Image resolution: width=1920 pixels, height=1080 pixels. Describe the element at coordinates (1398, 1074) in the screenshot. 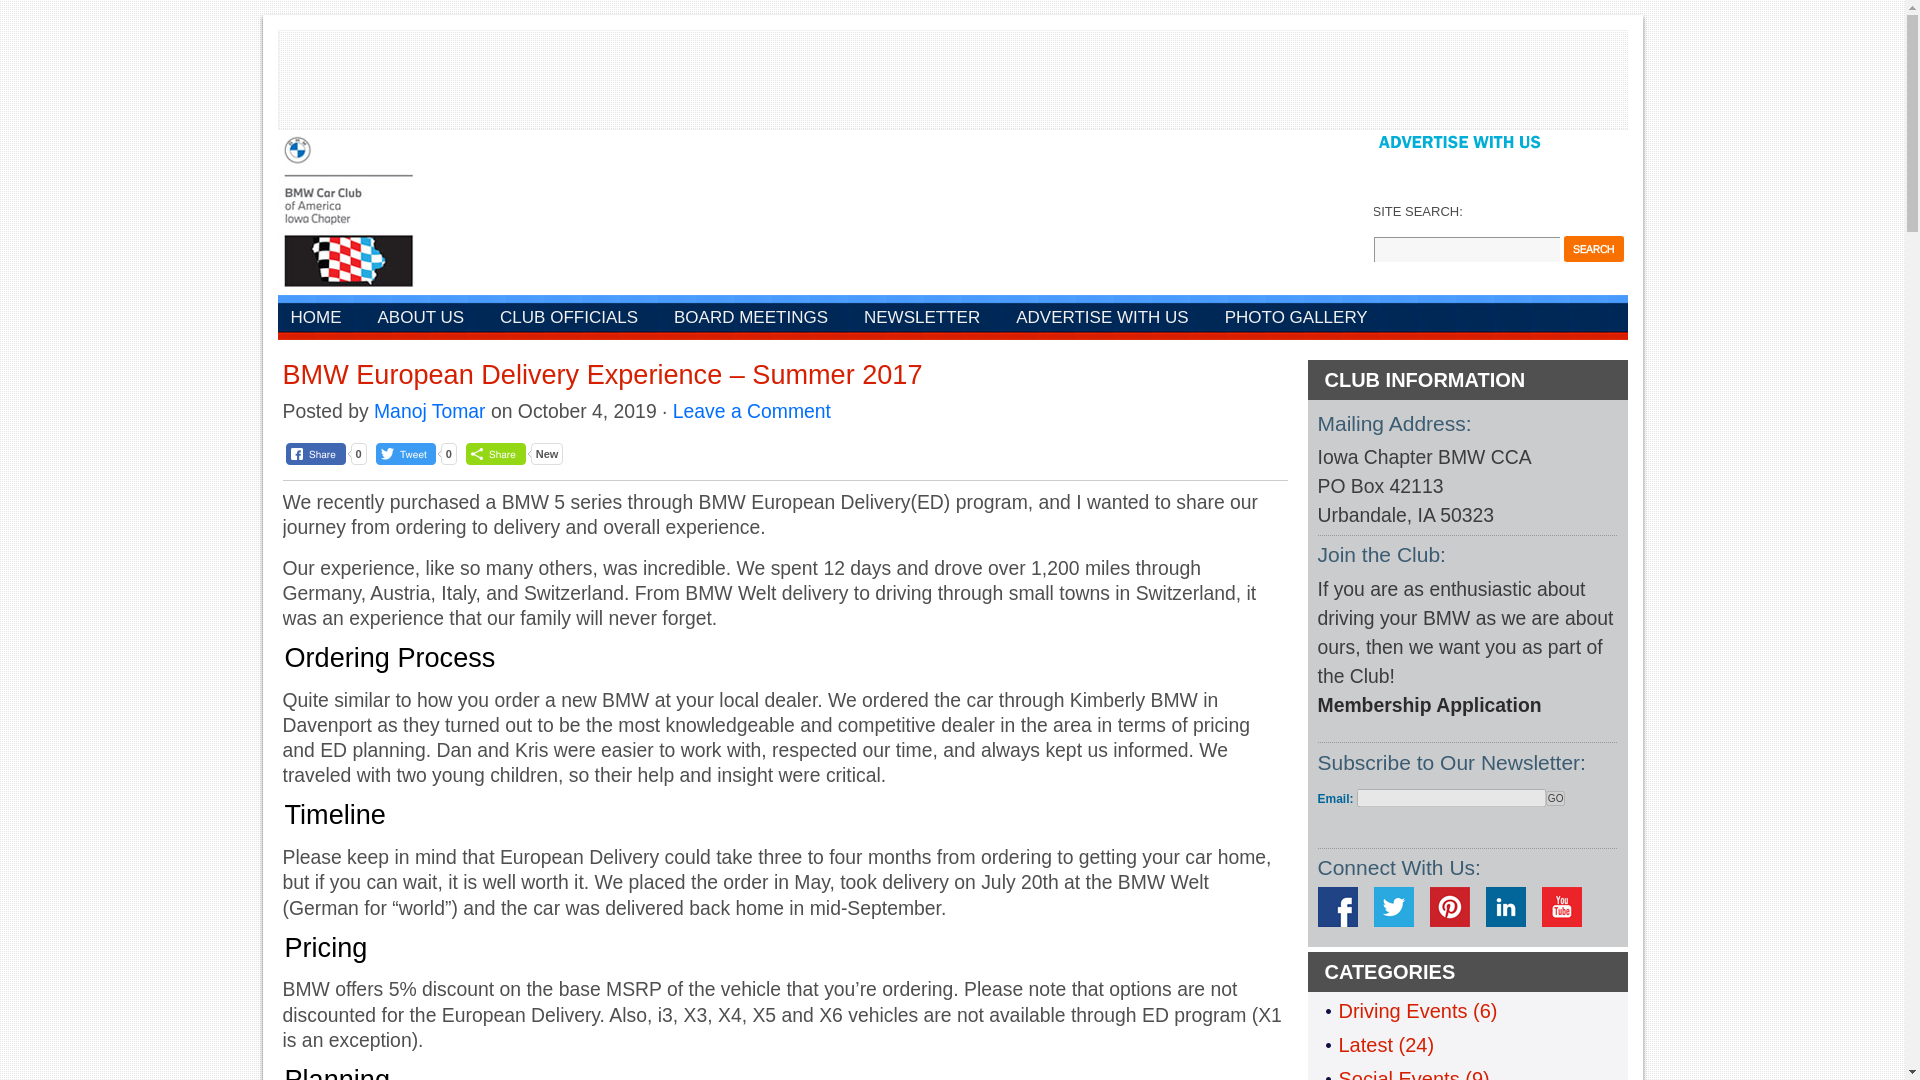

I see `Social Events` at that location.